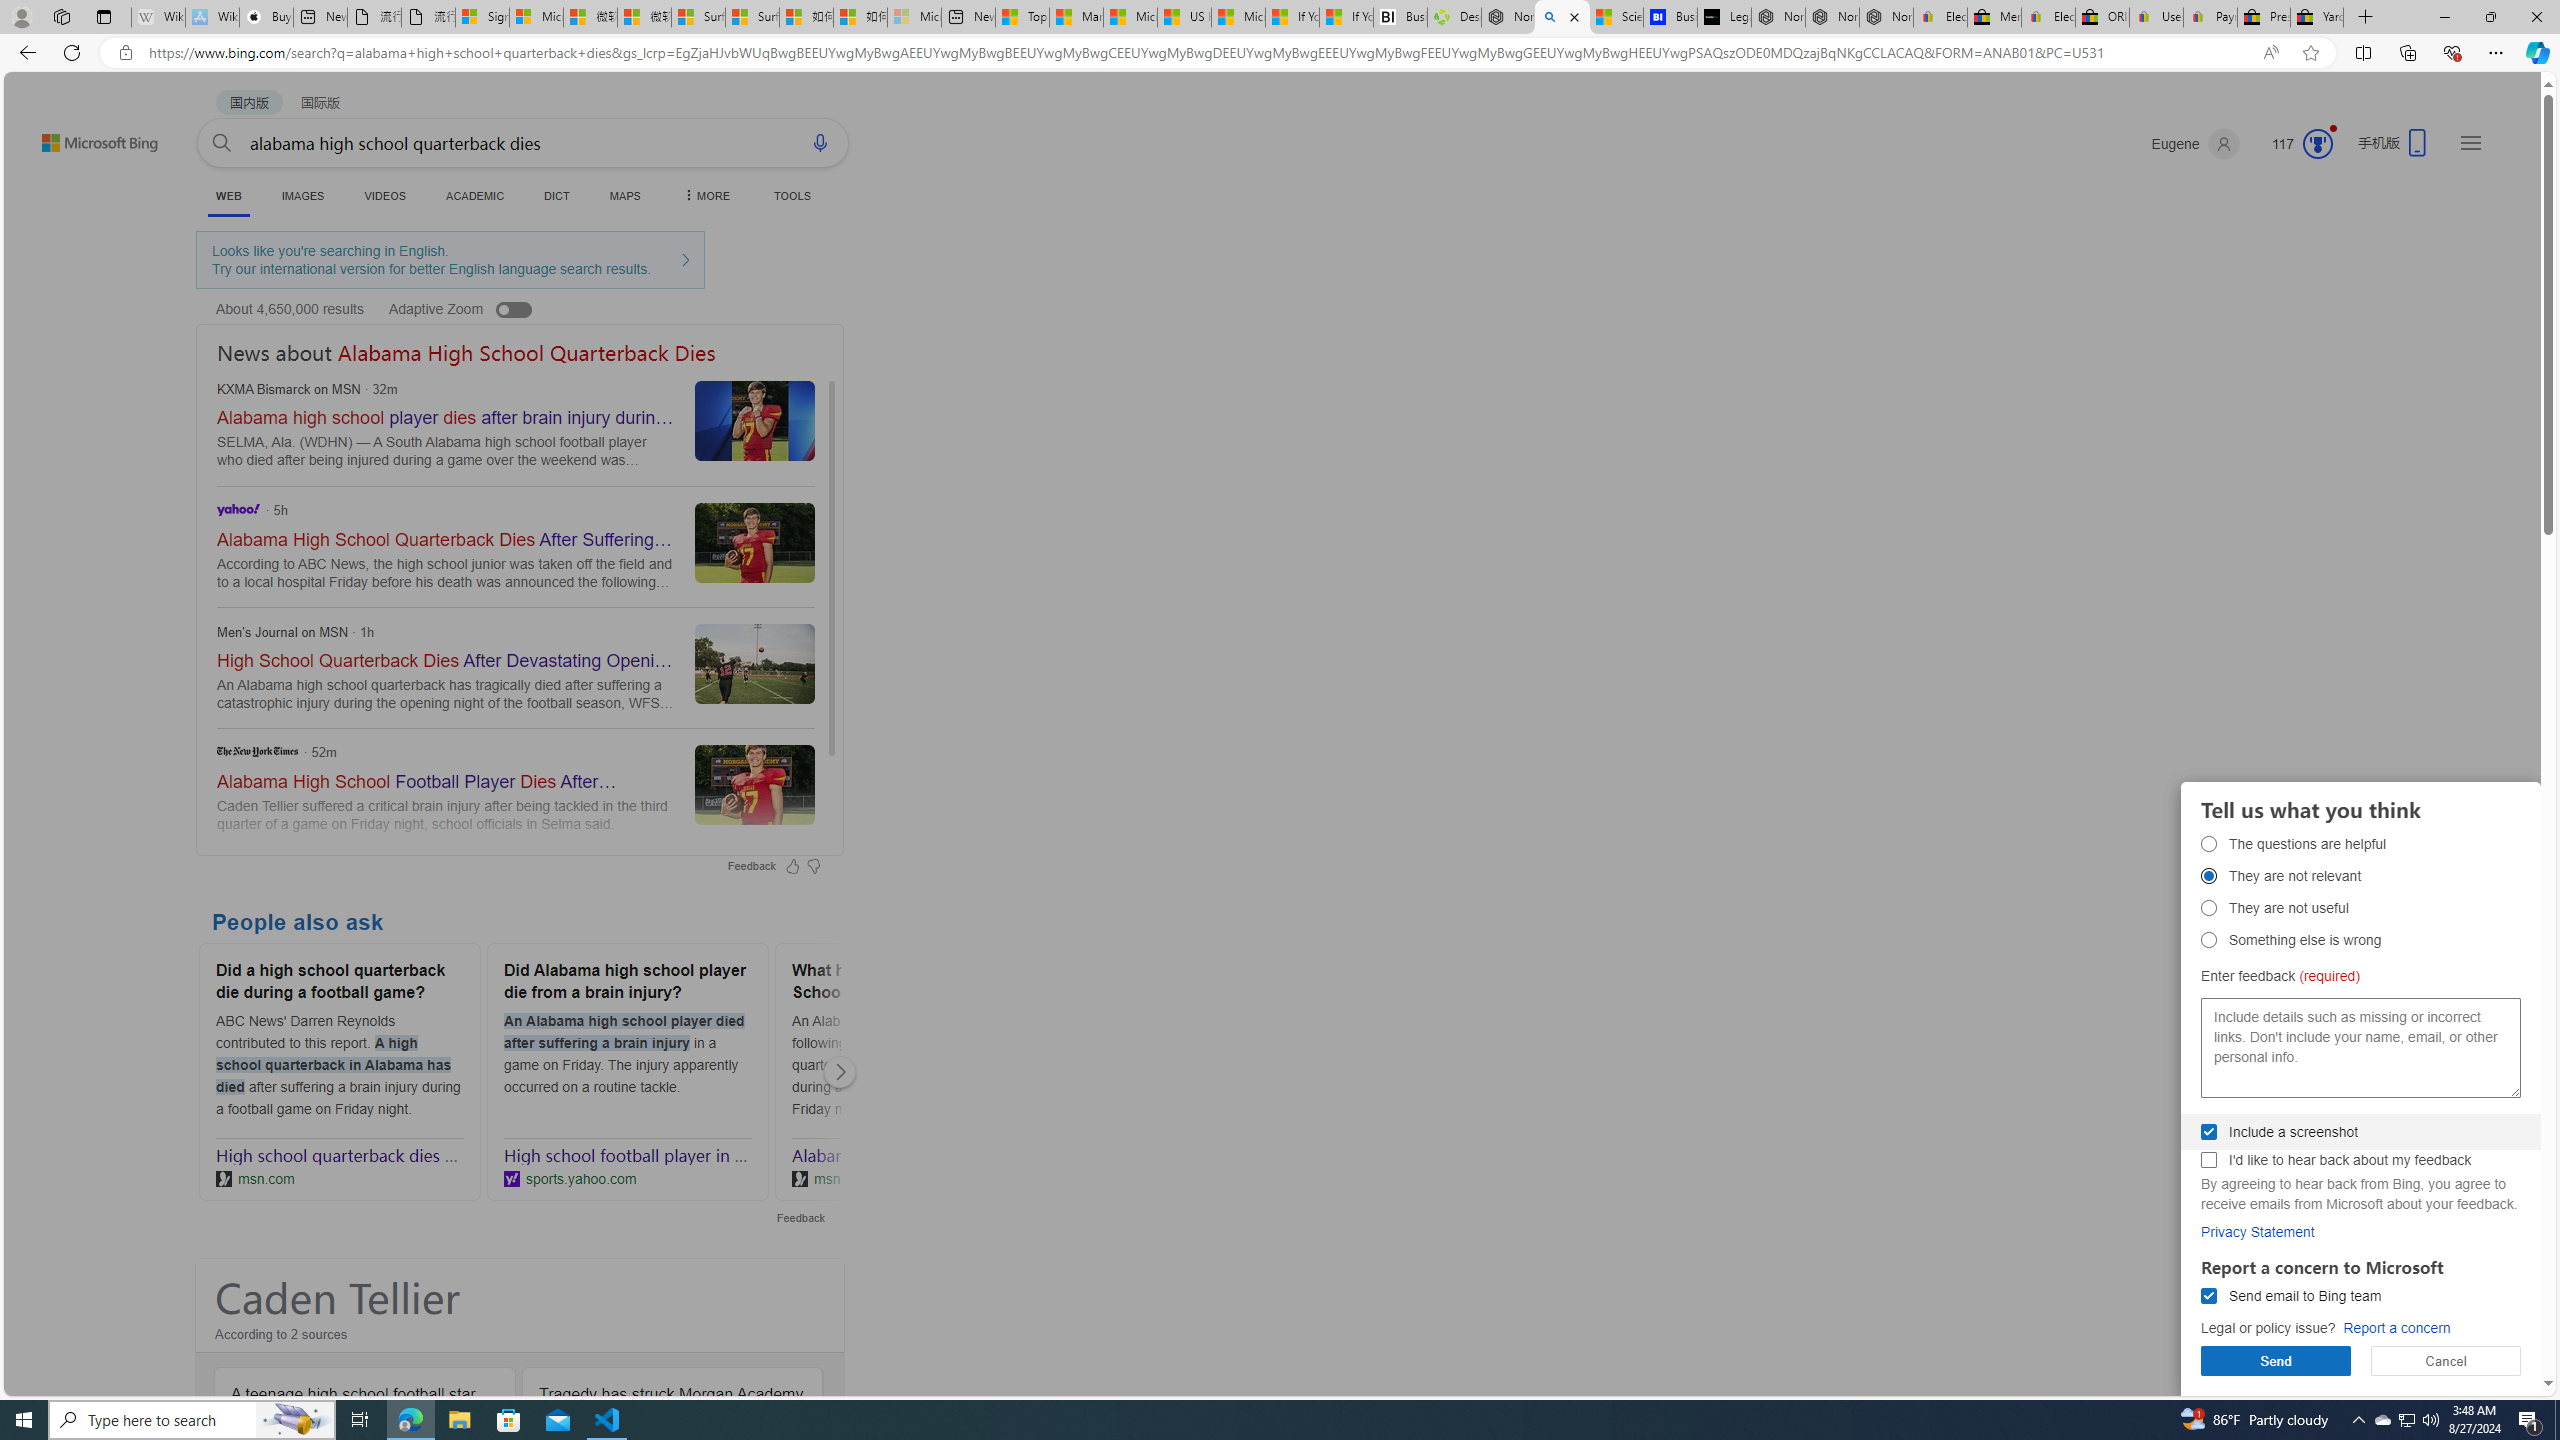  Describe the element at coordinates (2208, 1296) in the screenshot. I see `Send email to Bing team Send email to Bing team` at that location.